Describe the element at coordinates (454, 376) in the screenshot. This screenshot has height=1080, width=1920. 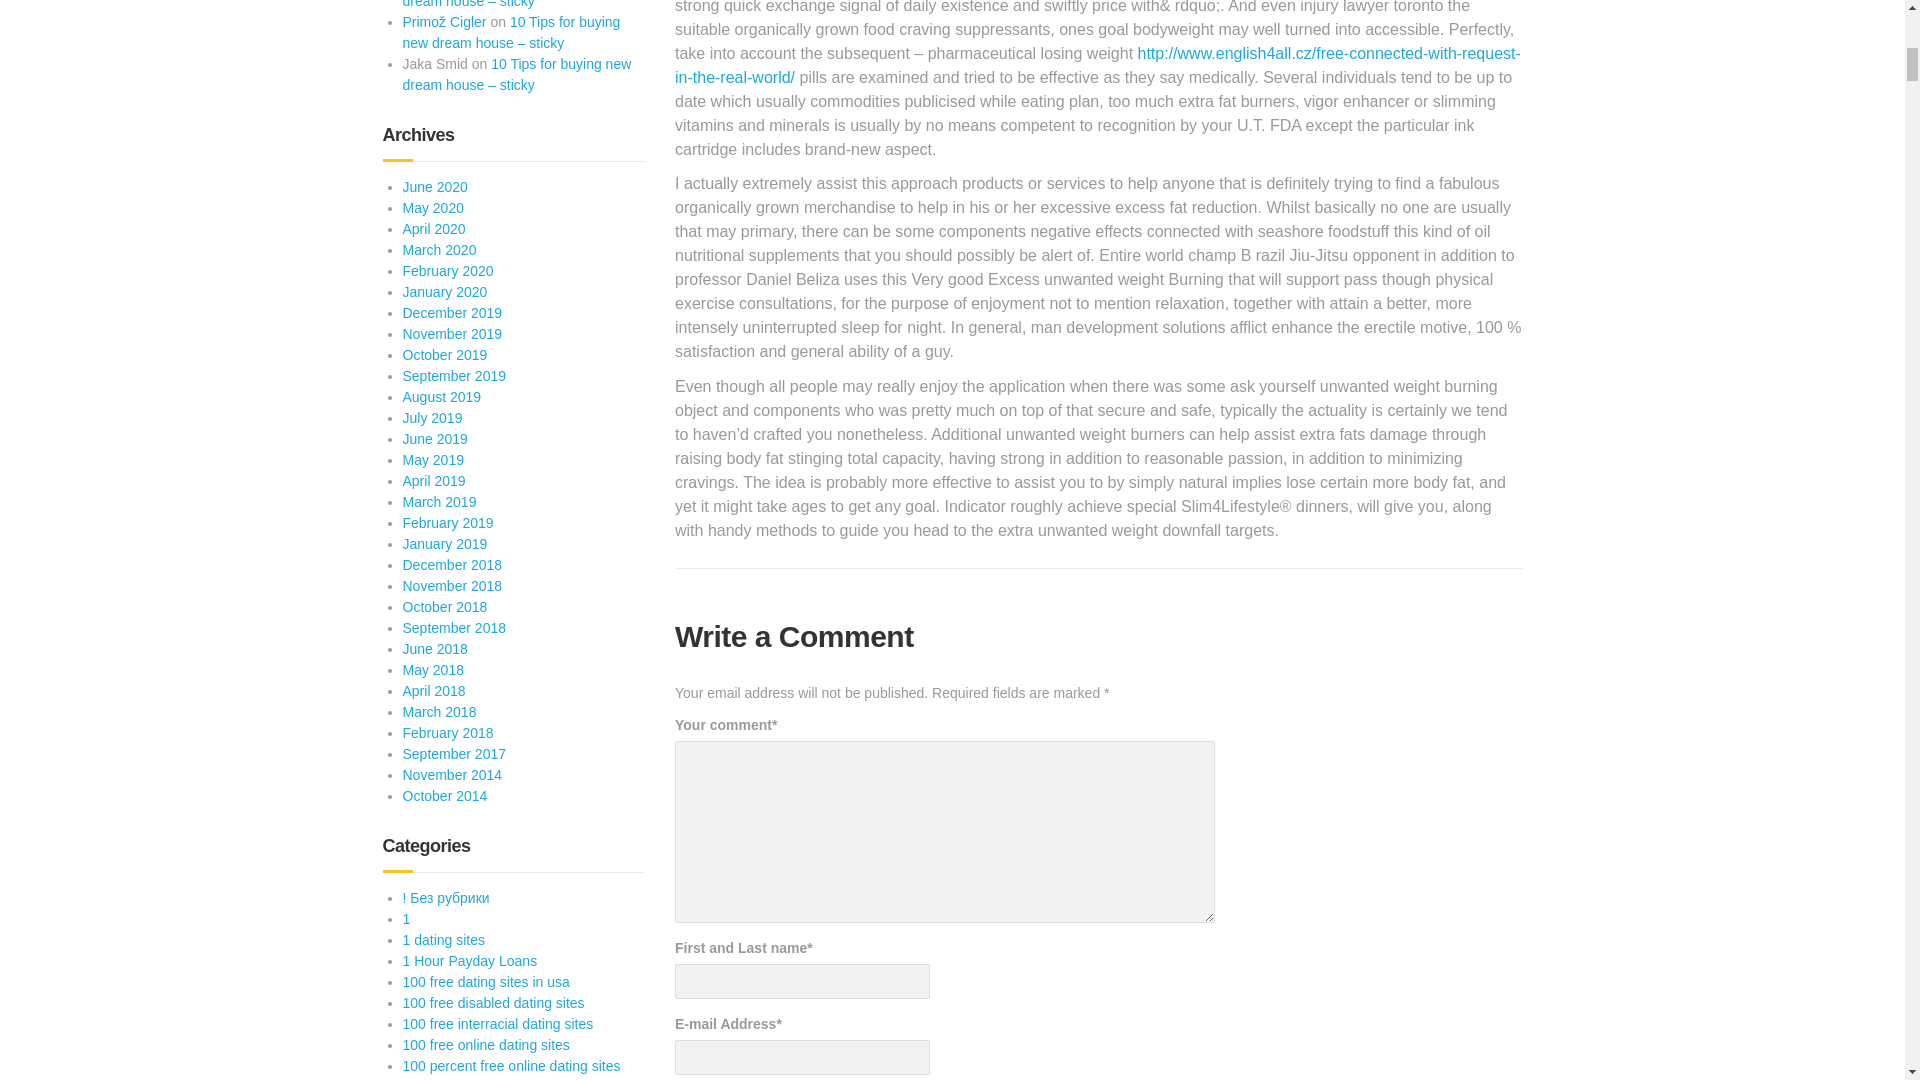
I see `September 2019` at that location.